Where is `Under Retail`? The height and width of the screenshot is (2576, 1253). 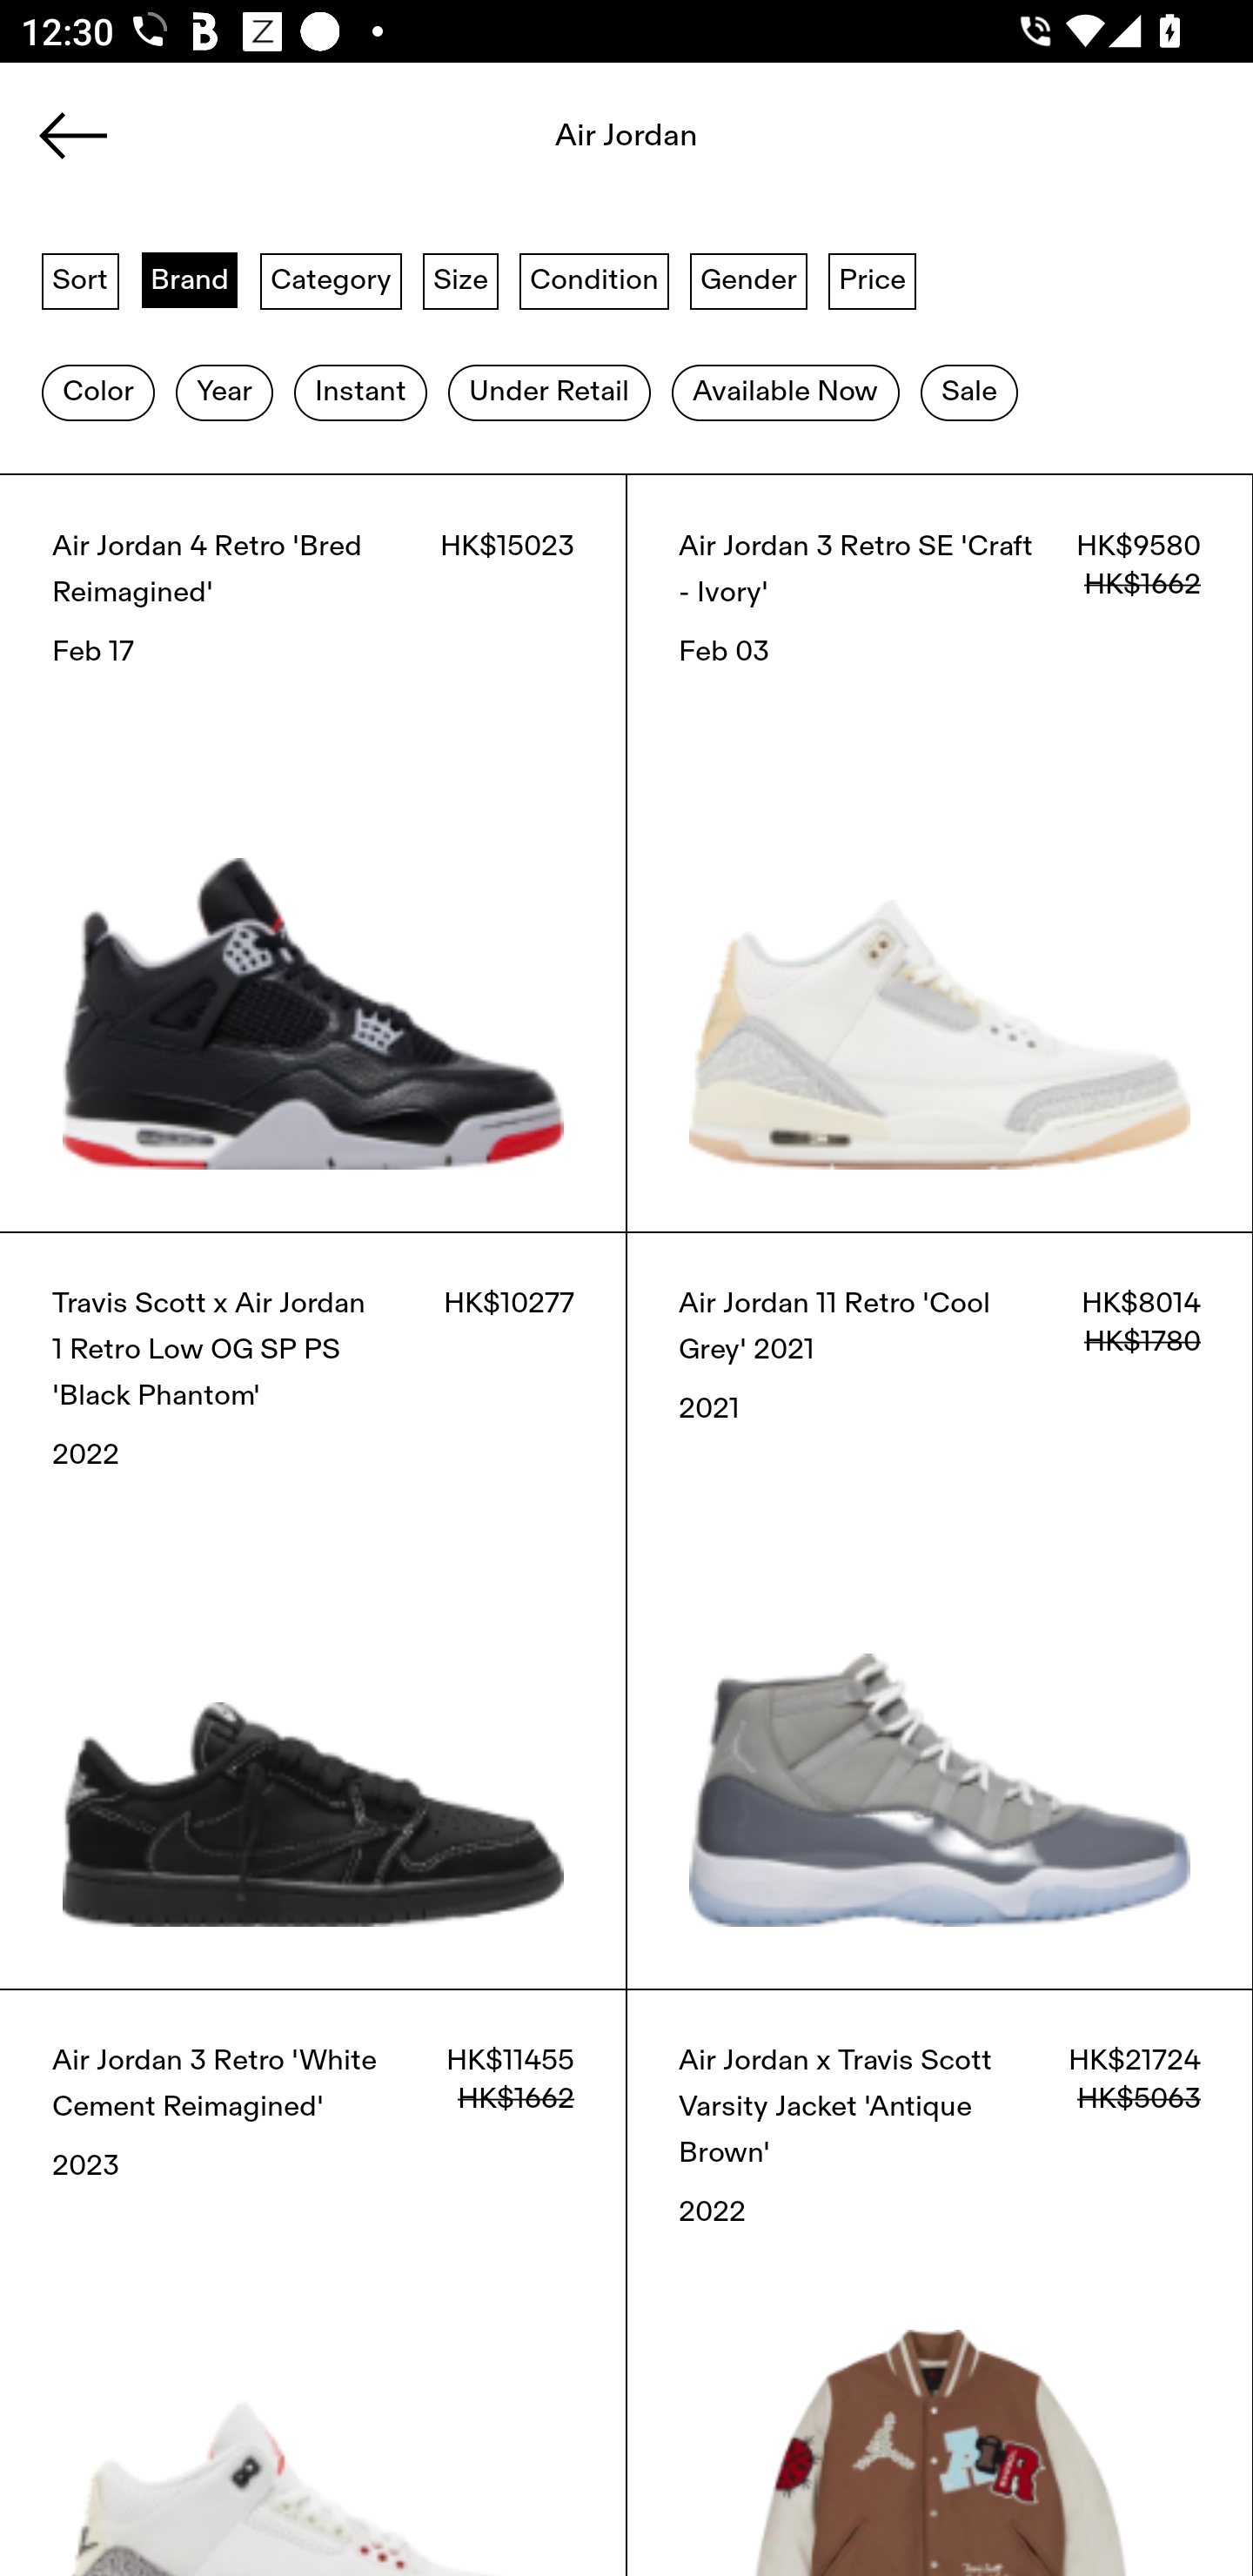
Under Retail is located at coordinates (549, 392).